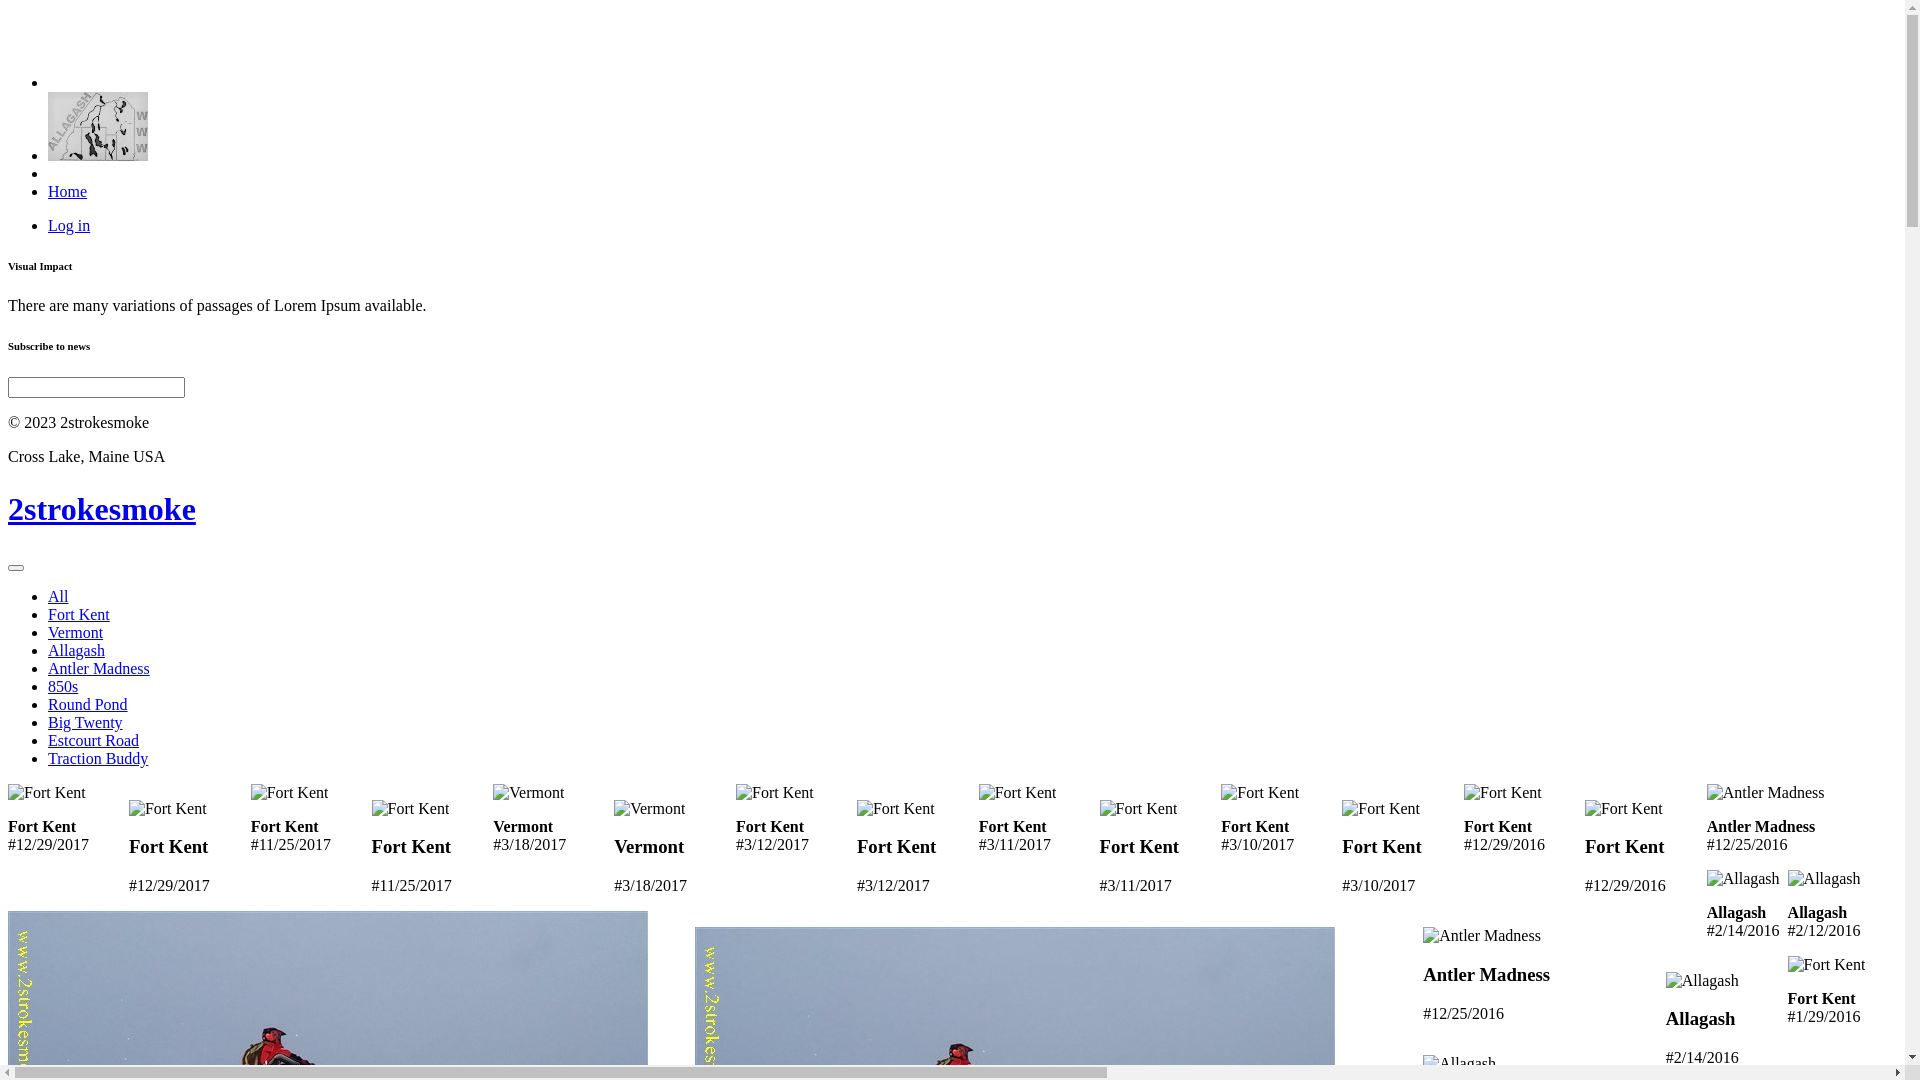 Image resolution: width=1920 pixels, height=1080 pixels. Describe the element at coordinates (88, 704) in the screenshot. I see `Round Pond` at that location.